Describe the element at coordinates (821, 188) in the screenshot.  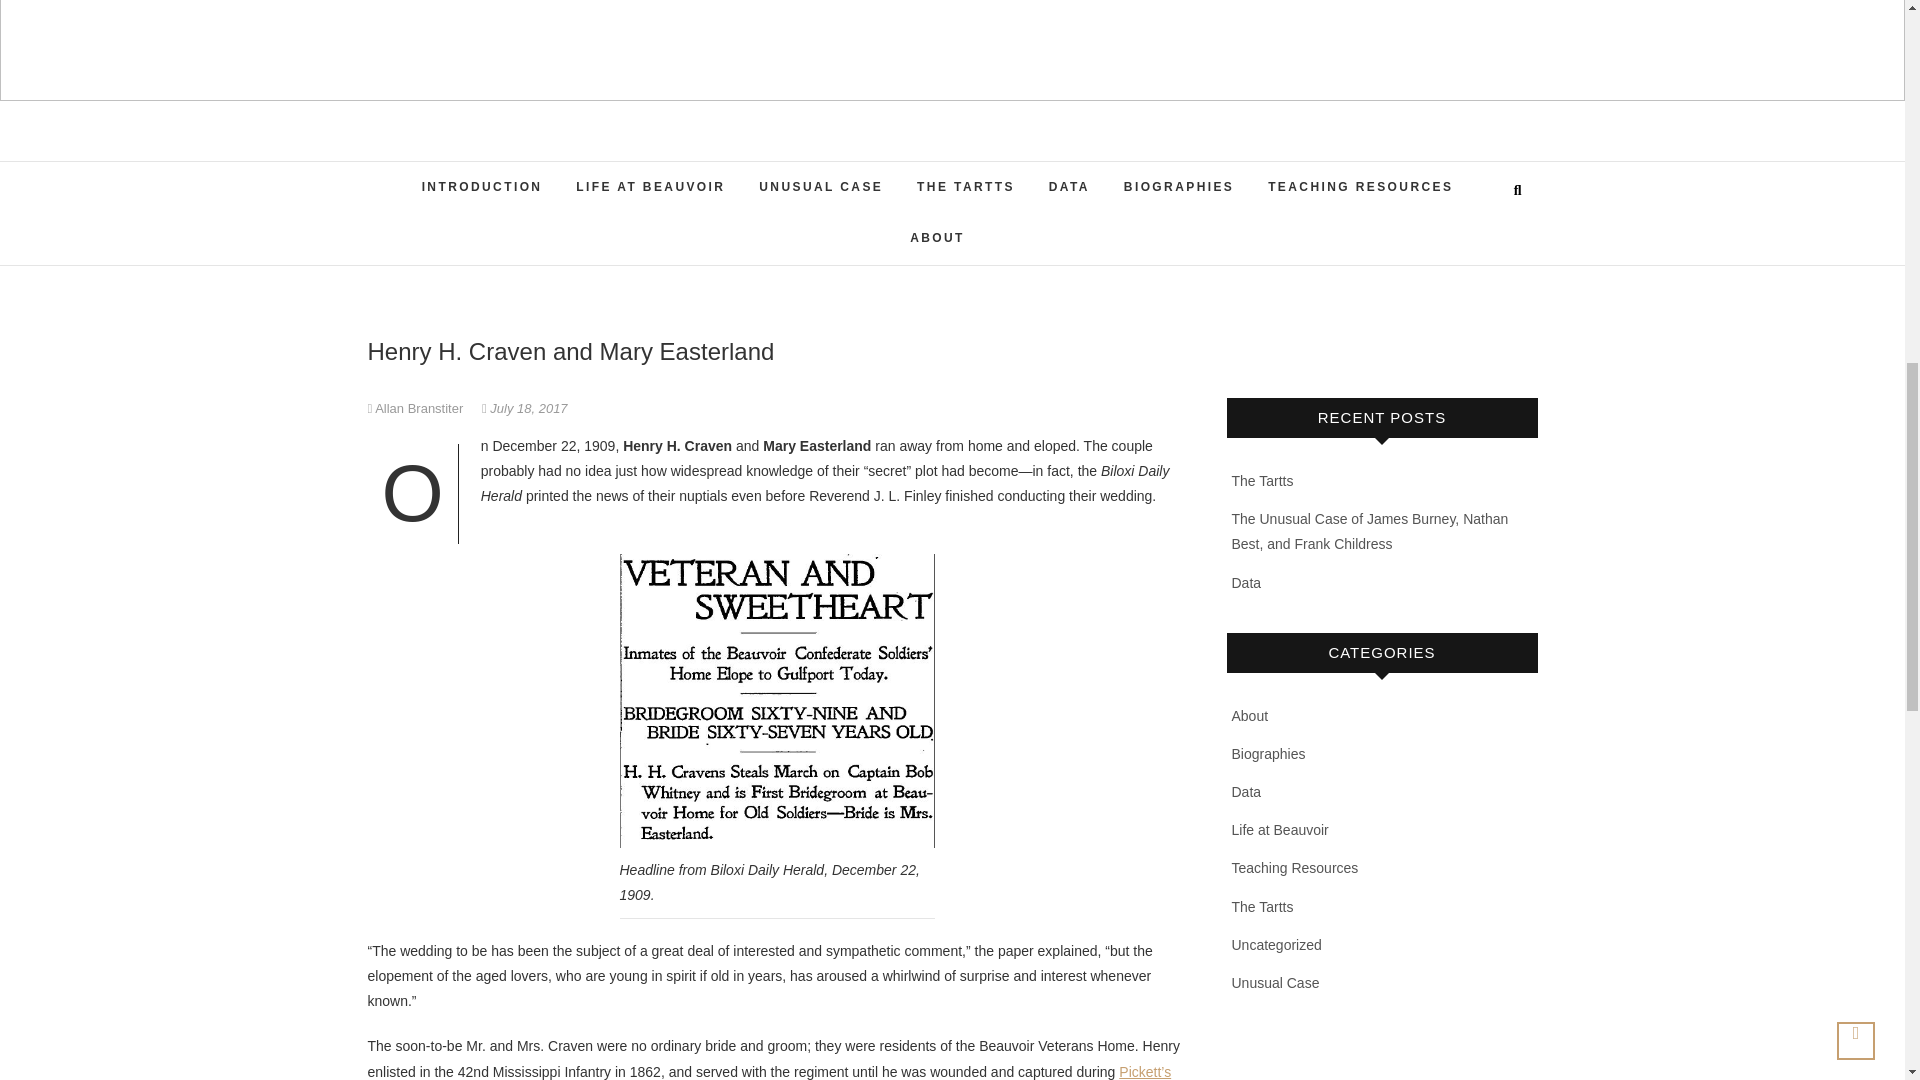
I see `UNUSUAL CASE` at that location.